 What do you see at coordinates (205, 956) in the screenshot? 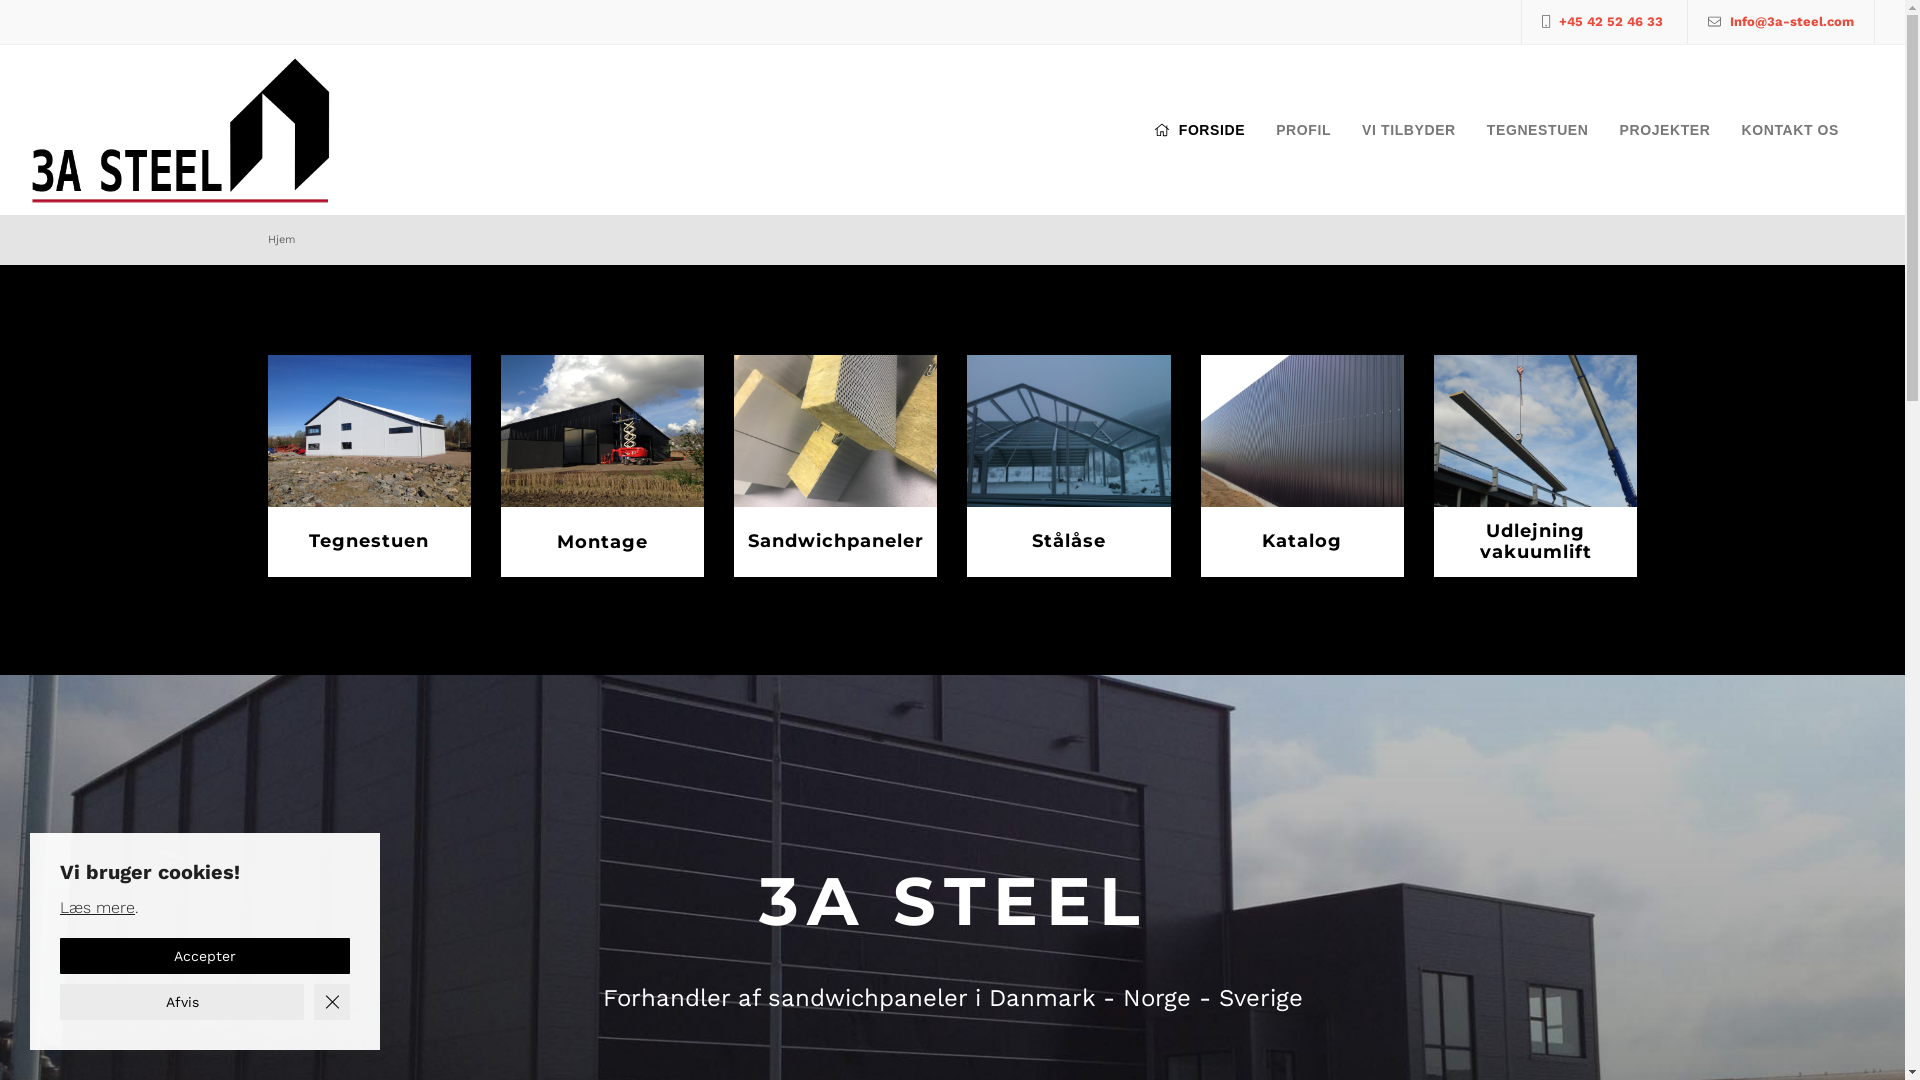
I see `Accepter` at bounding box center [205, 956].